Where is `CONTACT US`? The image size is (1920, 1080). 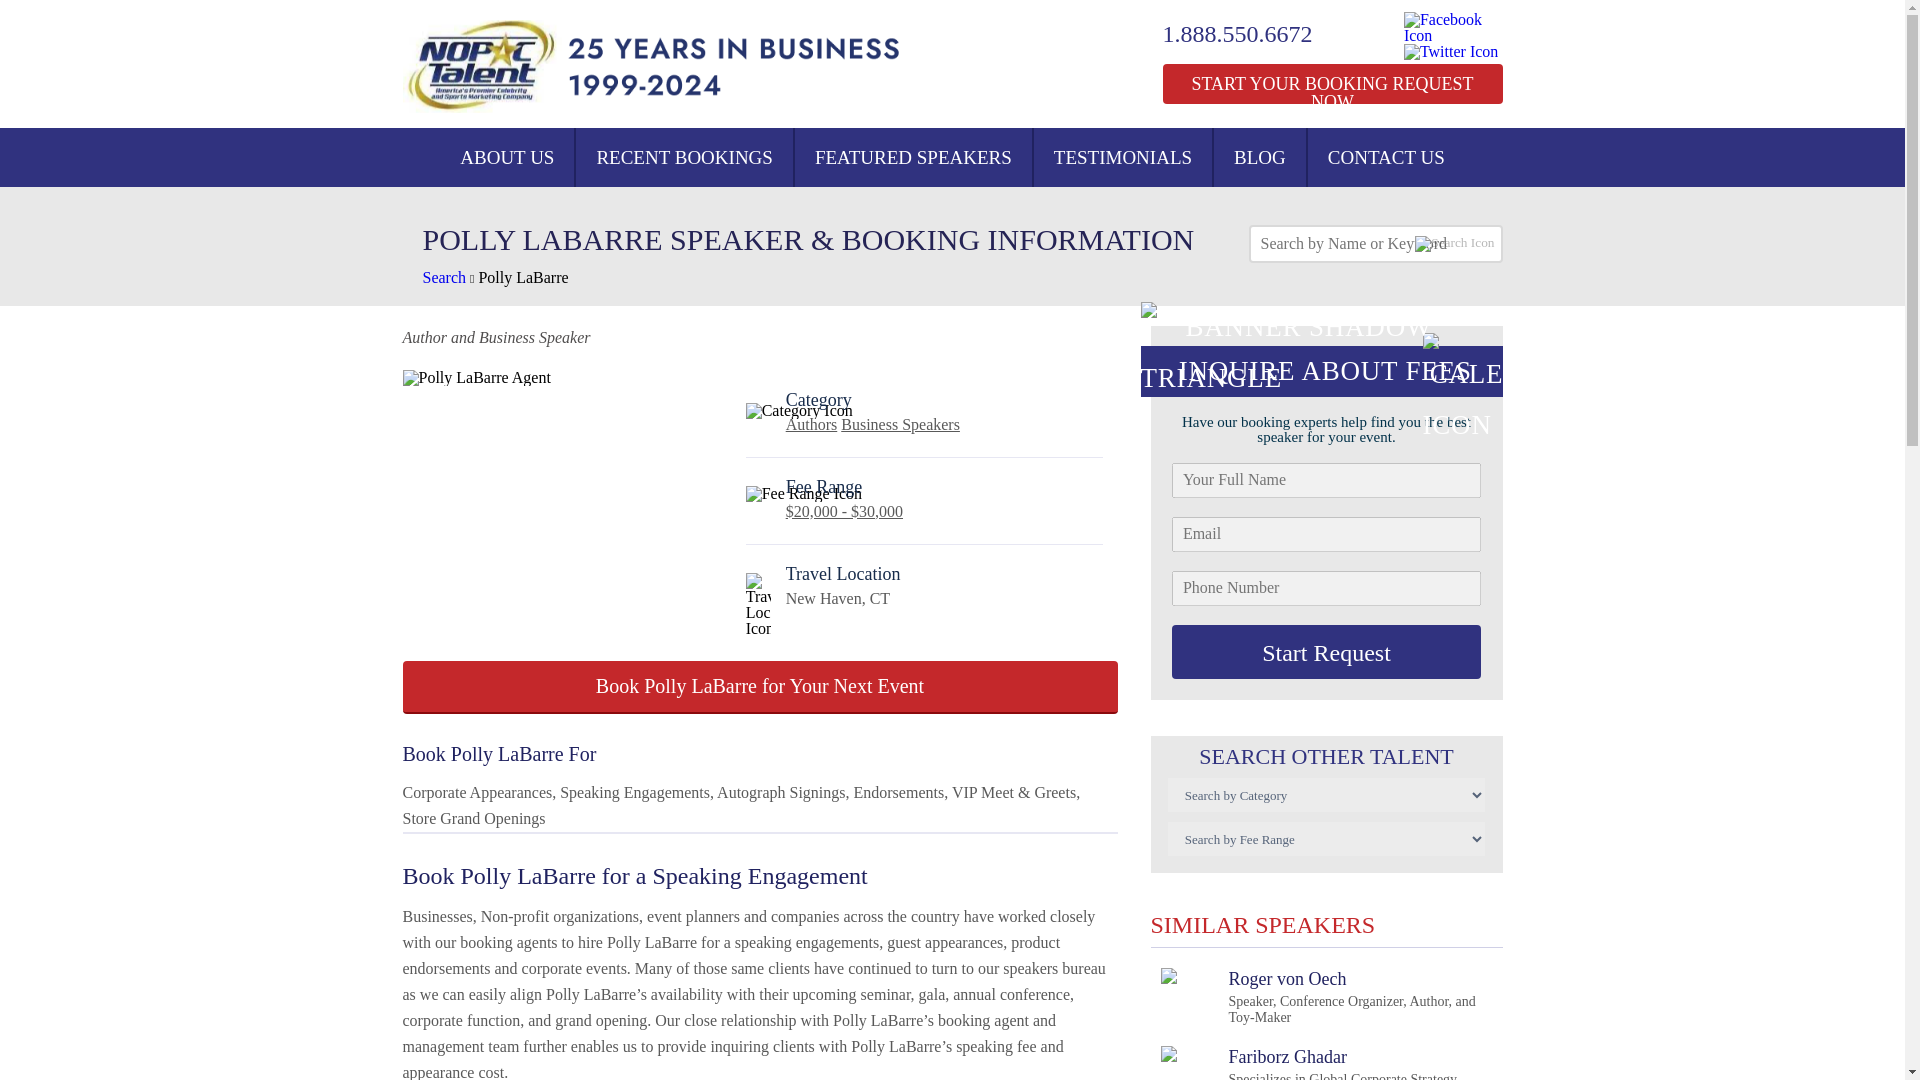
CONTACT US is located at coordinates (1386, 157).